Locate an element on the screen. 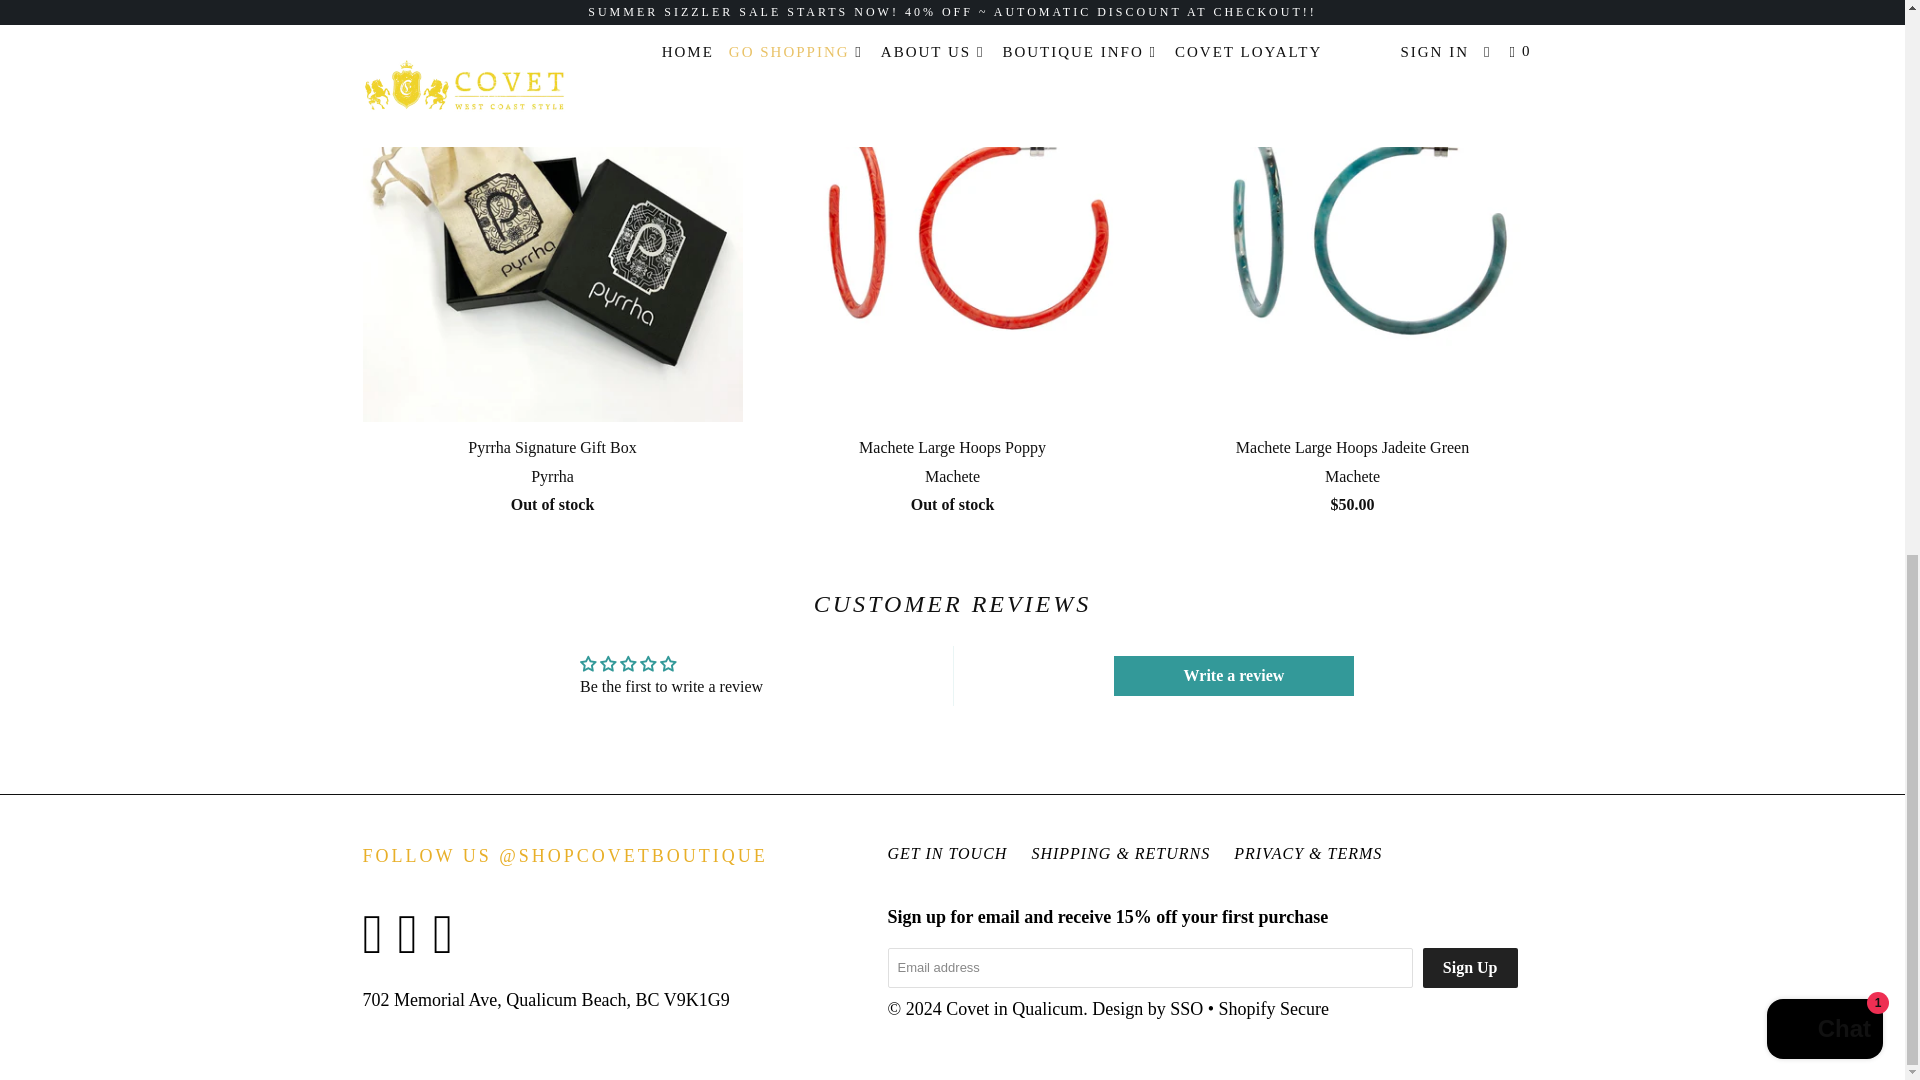  Sign Up is located at coordinates (1470, 968).